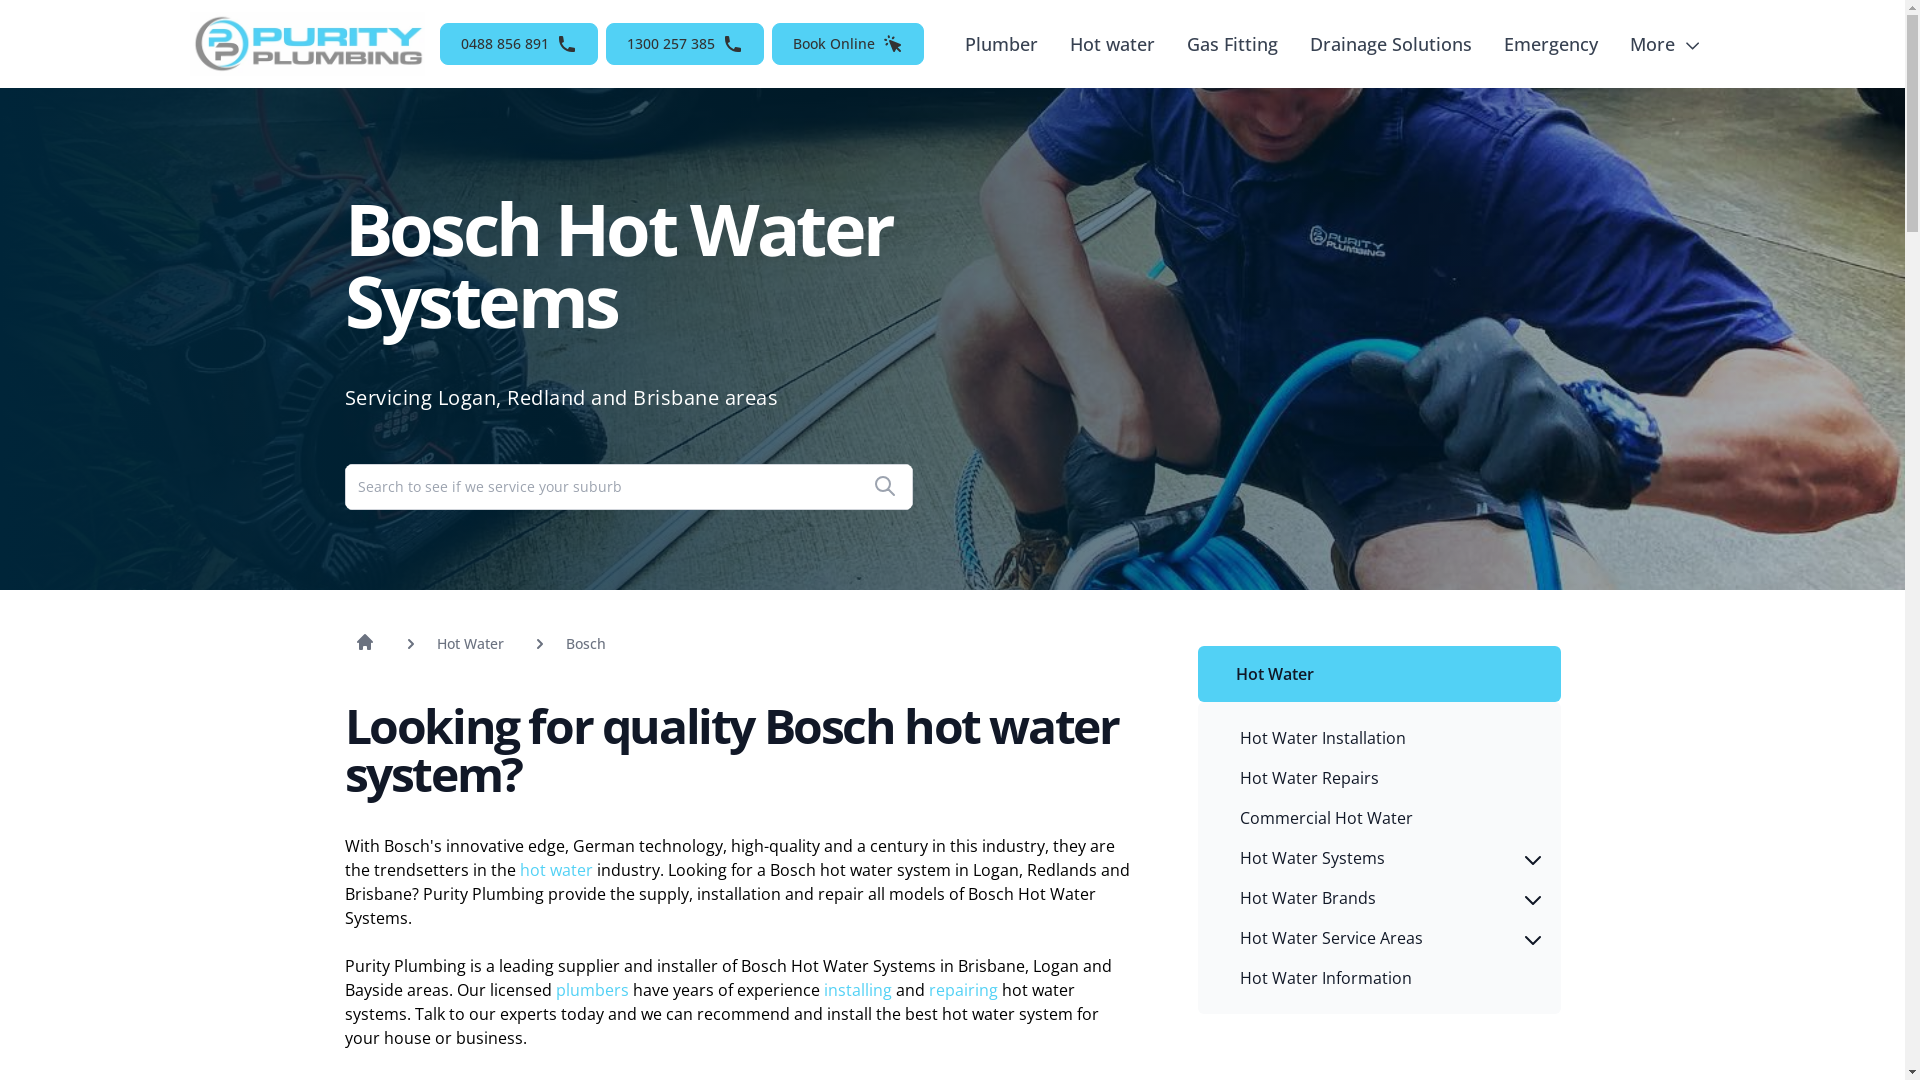 The width and height of the screenshot is (1920, 1080). What do you see at coordinates (1112, 44) in the screenshot?
I see `Hot water` at bounding box center [1112, 44].